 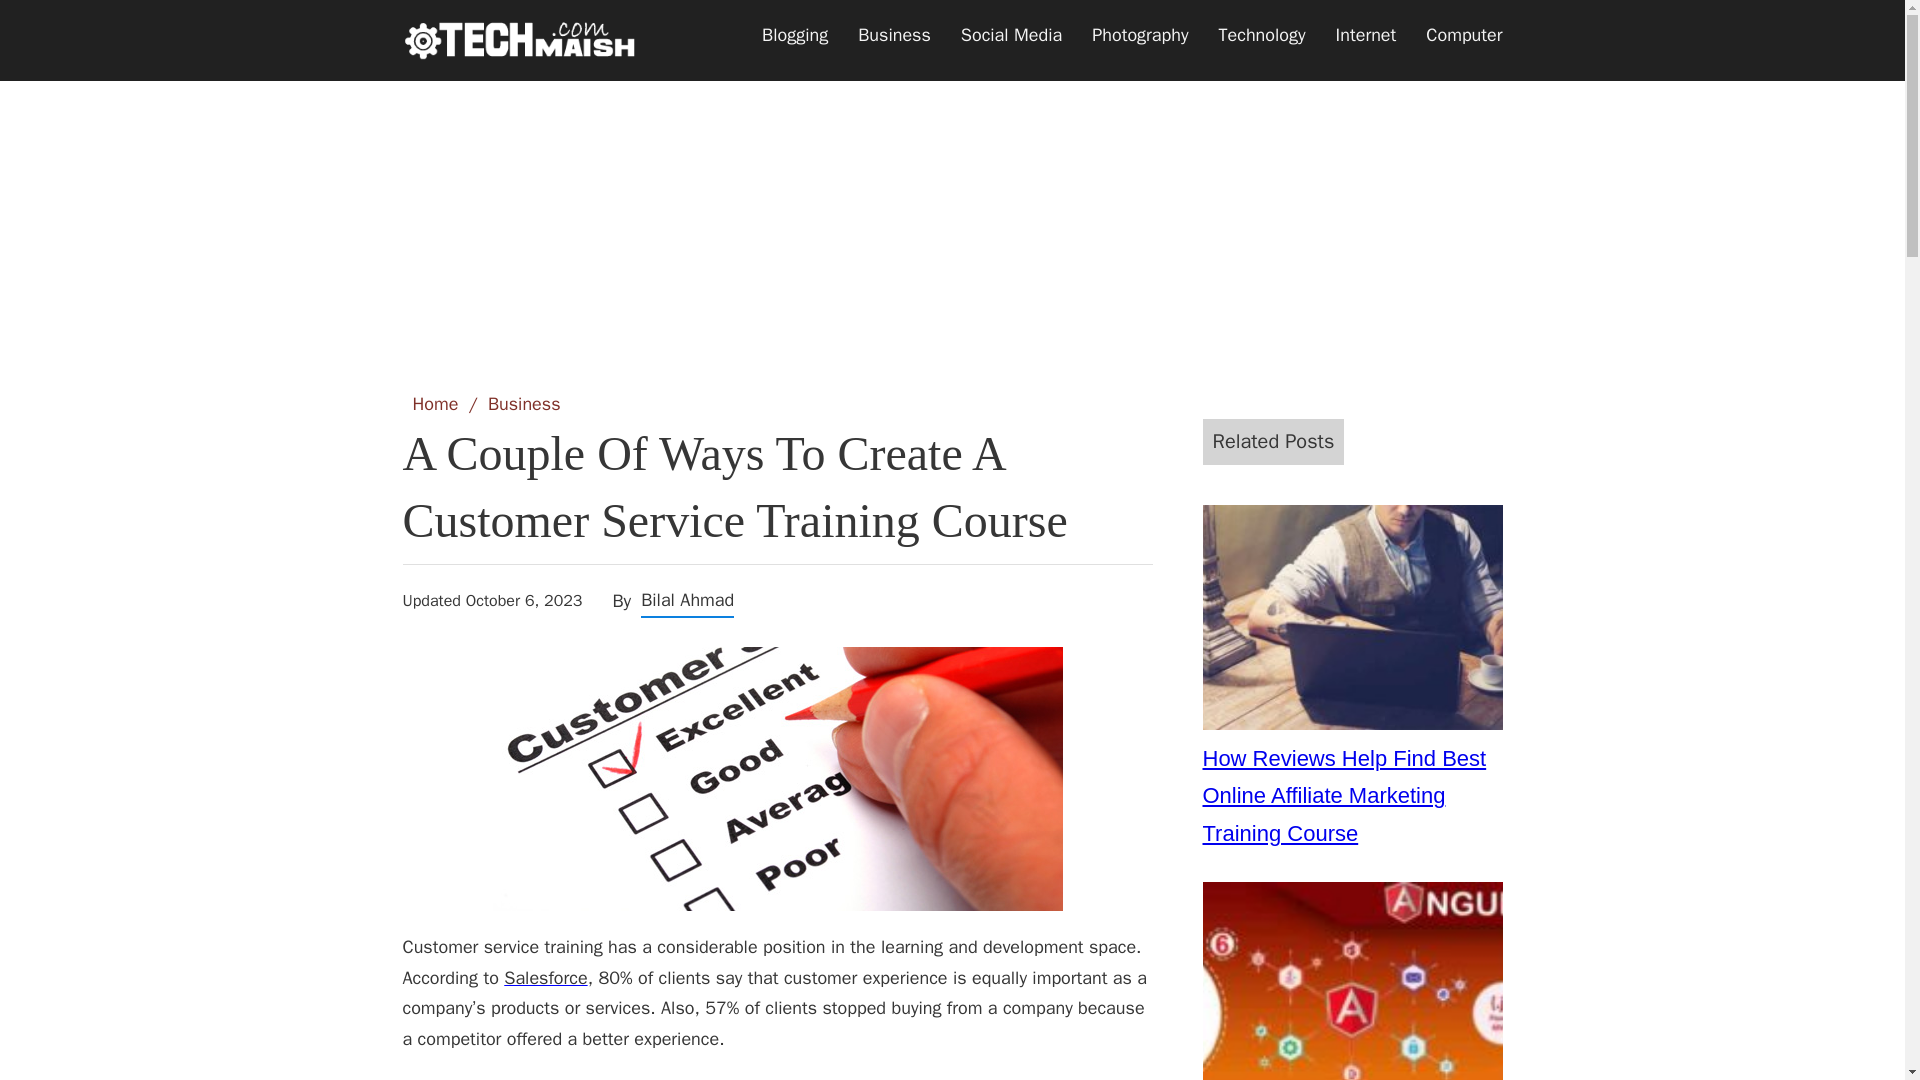 I want to click on Social Media, so click(x=1011, y=35).